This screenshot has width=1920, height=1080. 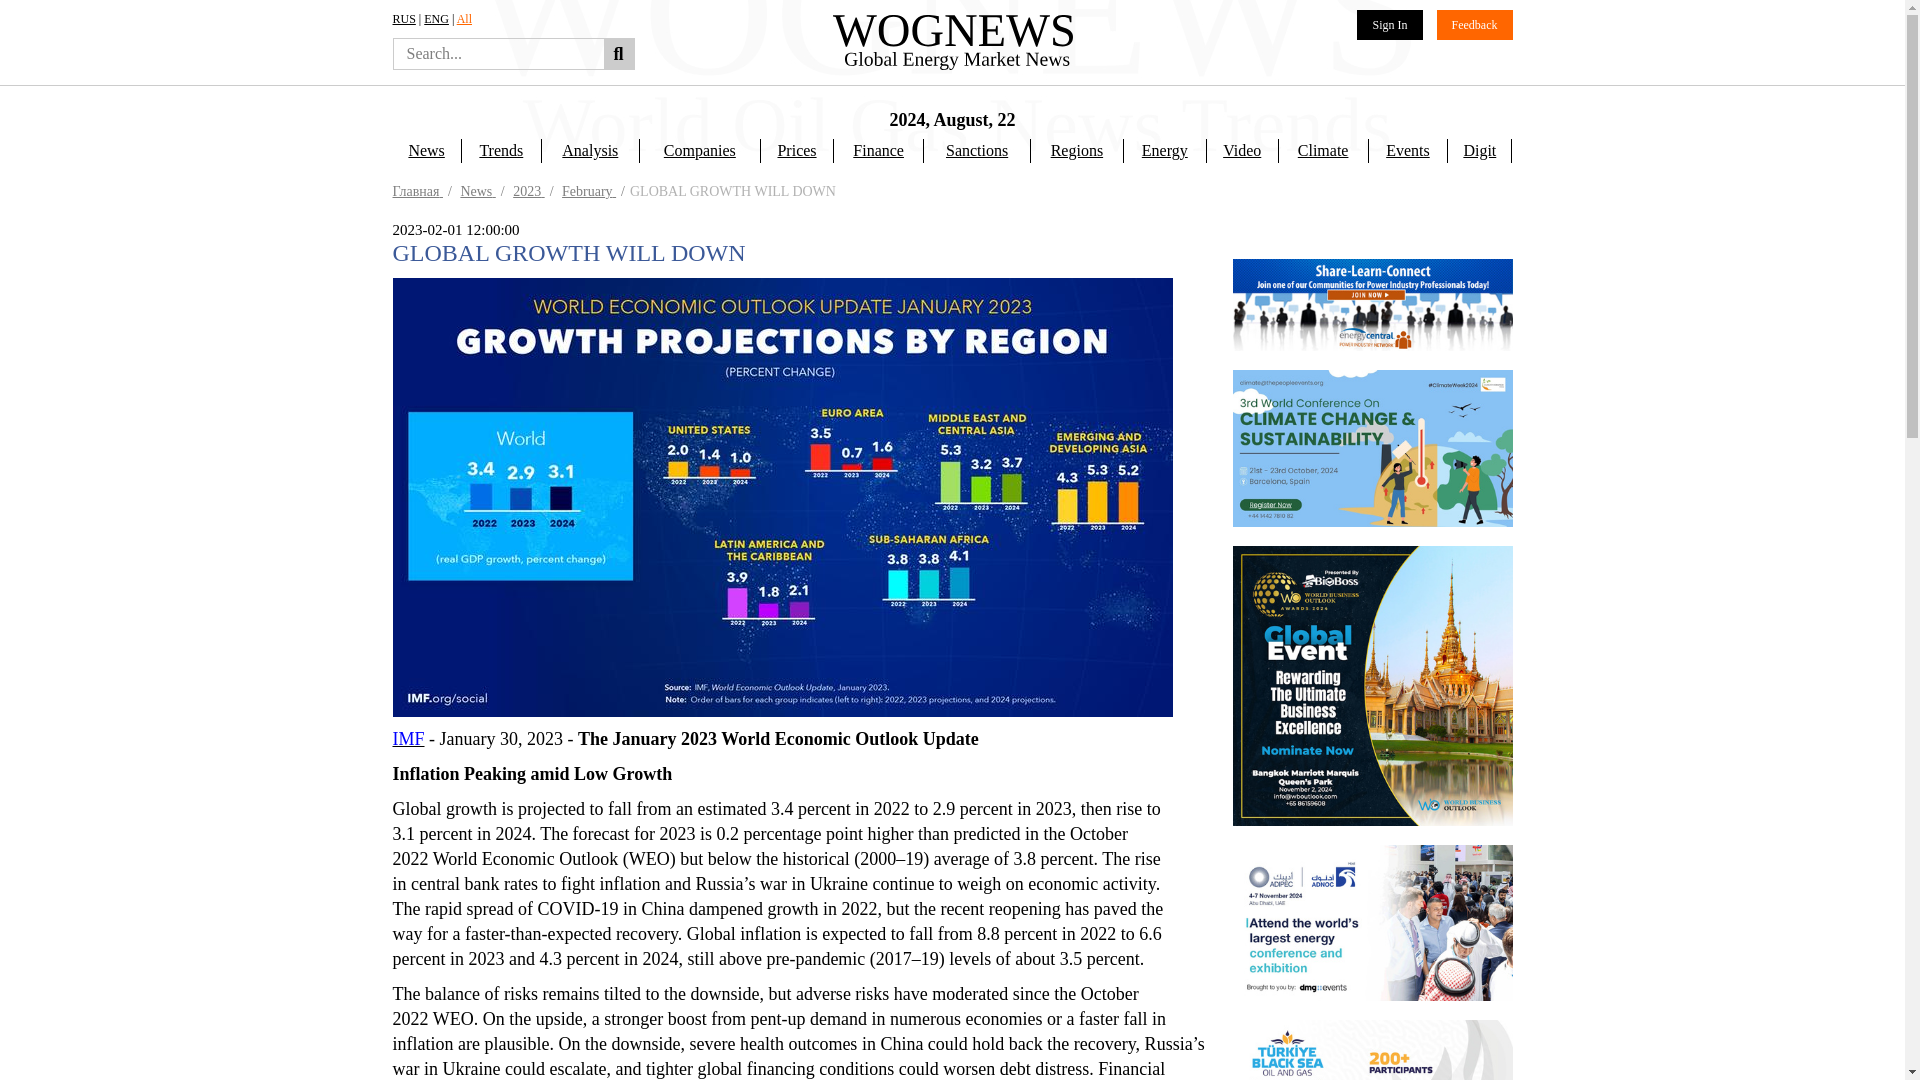 What do you see at coordinates (1372, 922) in the screenshot?
I see `ADIPEC 2024, Abu Dhabi, 4-7 November 2024` at bounding box center [1372, 922].